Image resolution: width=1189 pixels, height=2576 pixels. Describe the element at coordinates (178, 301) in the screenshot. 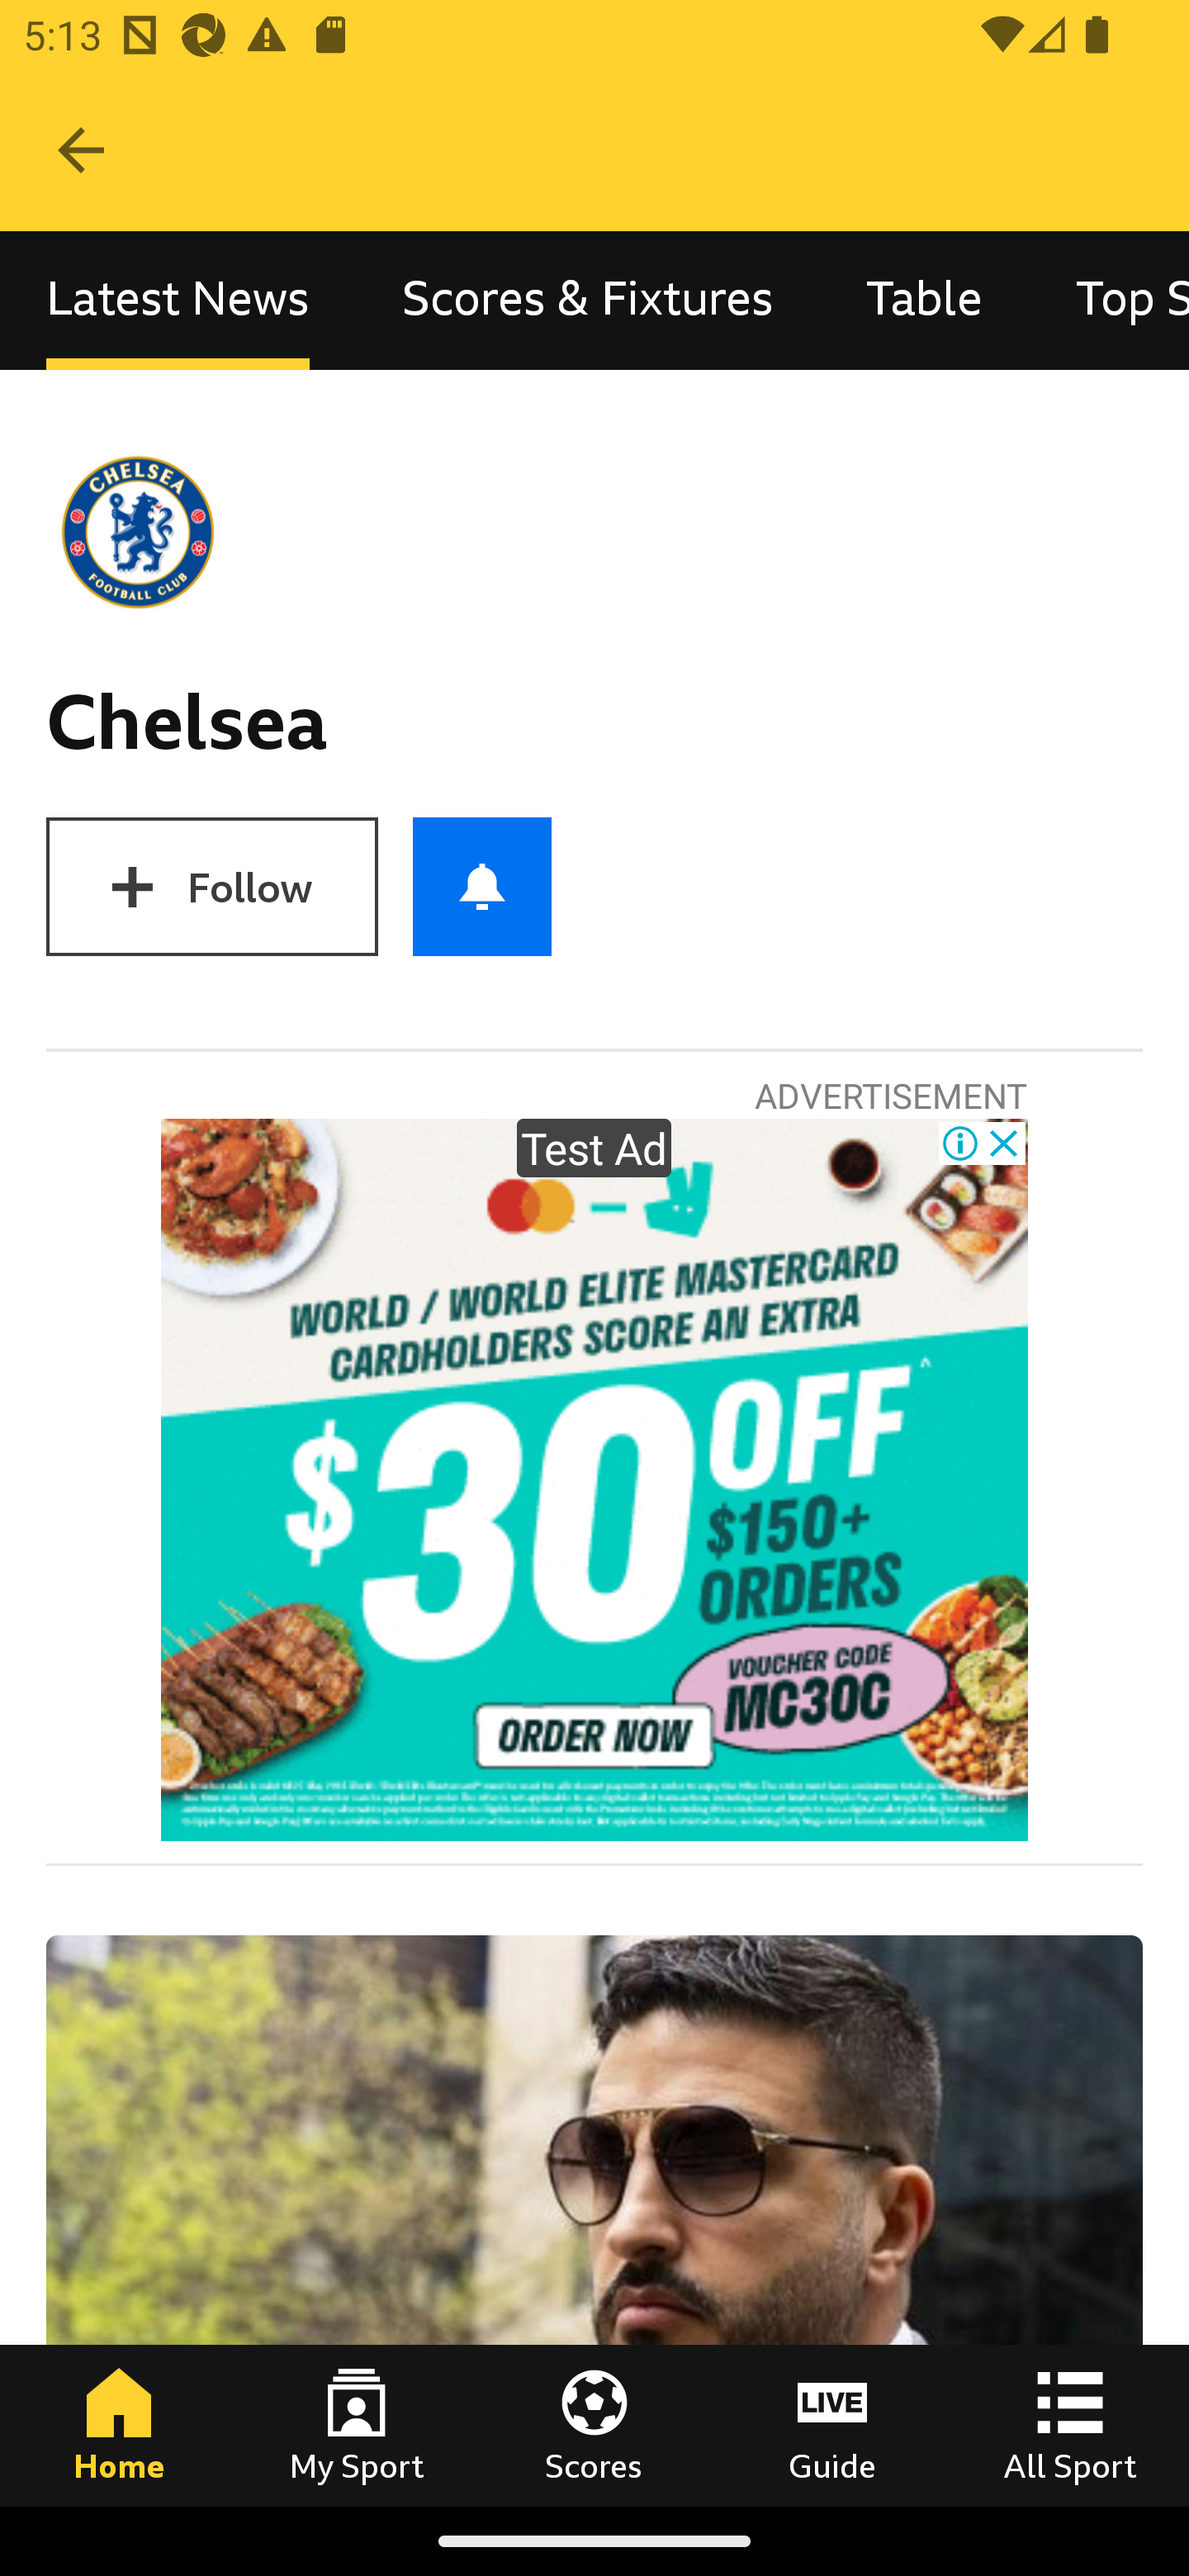

I see `Latest News, selected Latest News` at that location.